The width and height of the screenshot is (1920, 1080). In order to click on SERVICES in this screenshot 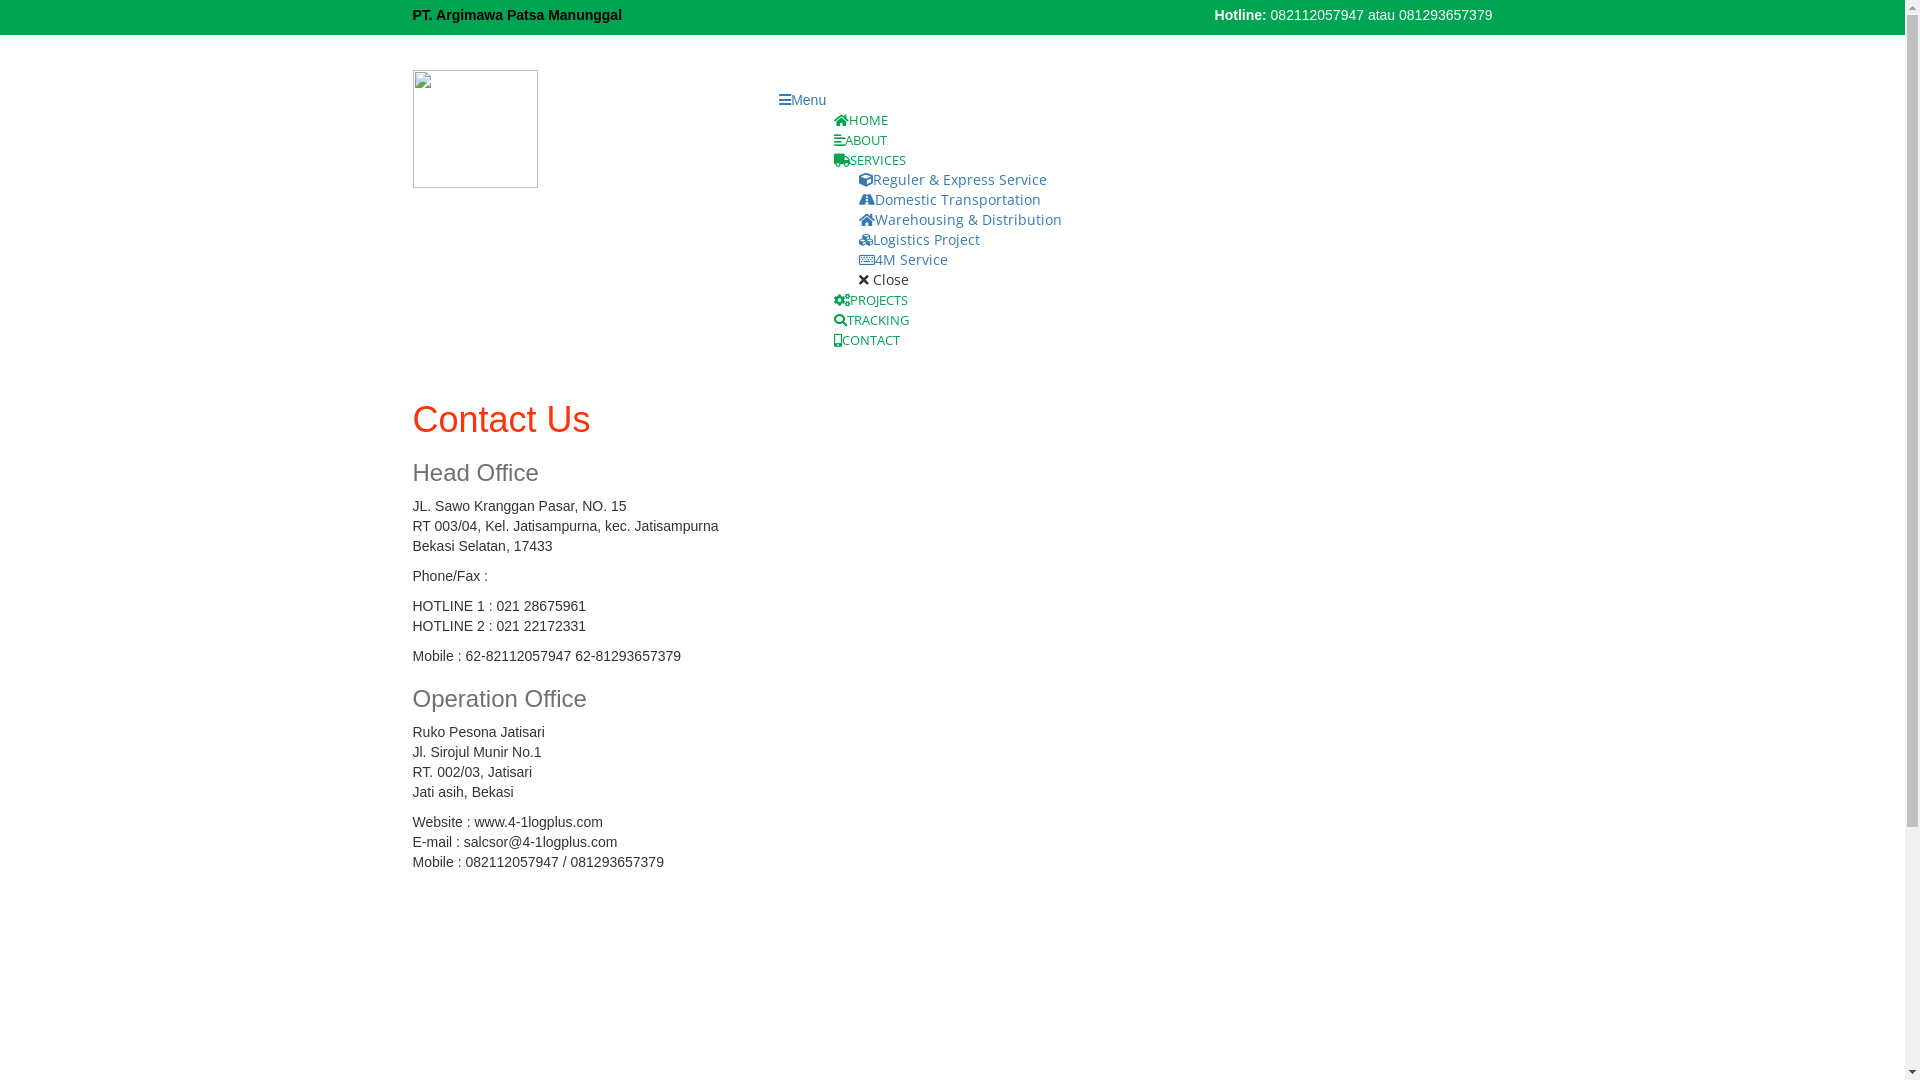, I will do `click(878, 160)`.